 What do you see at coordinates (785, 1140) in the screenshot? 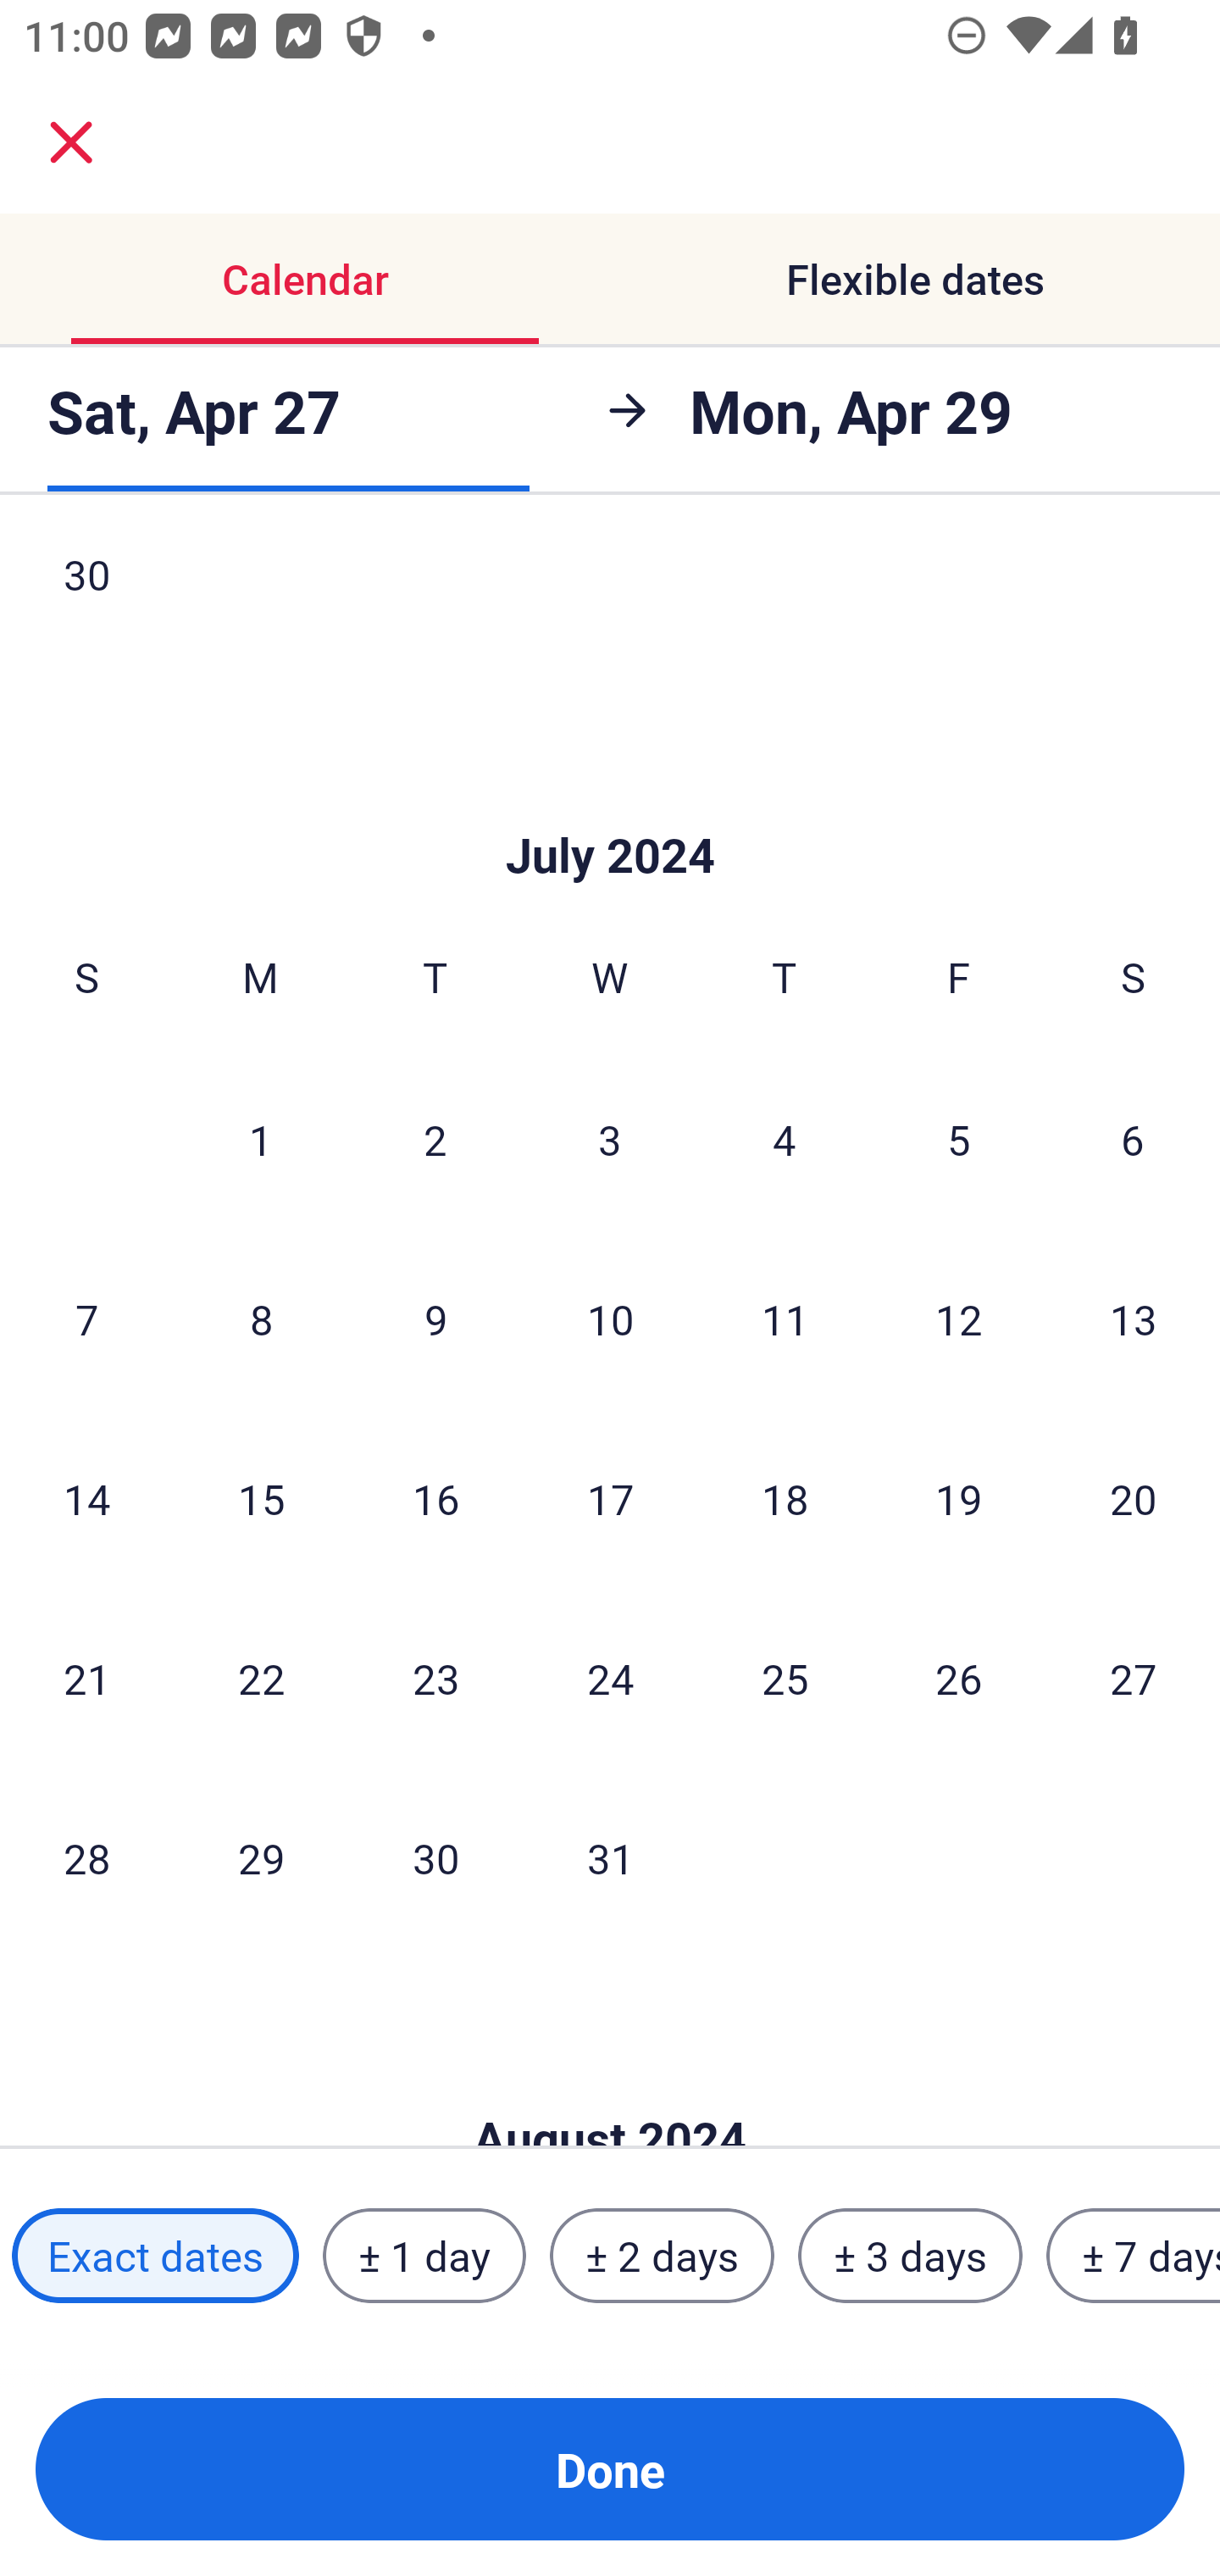
I see `4 Thursday, July 4, 2024` at bounding box center [785, 1140].